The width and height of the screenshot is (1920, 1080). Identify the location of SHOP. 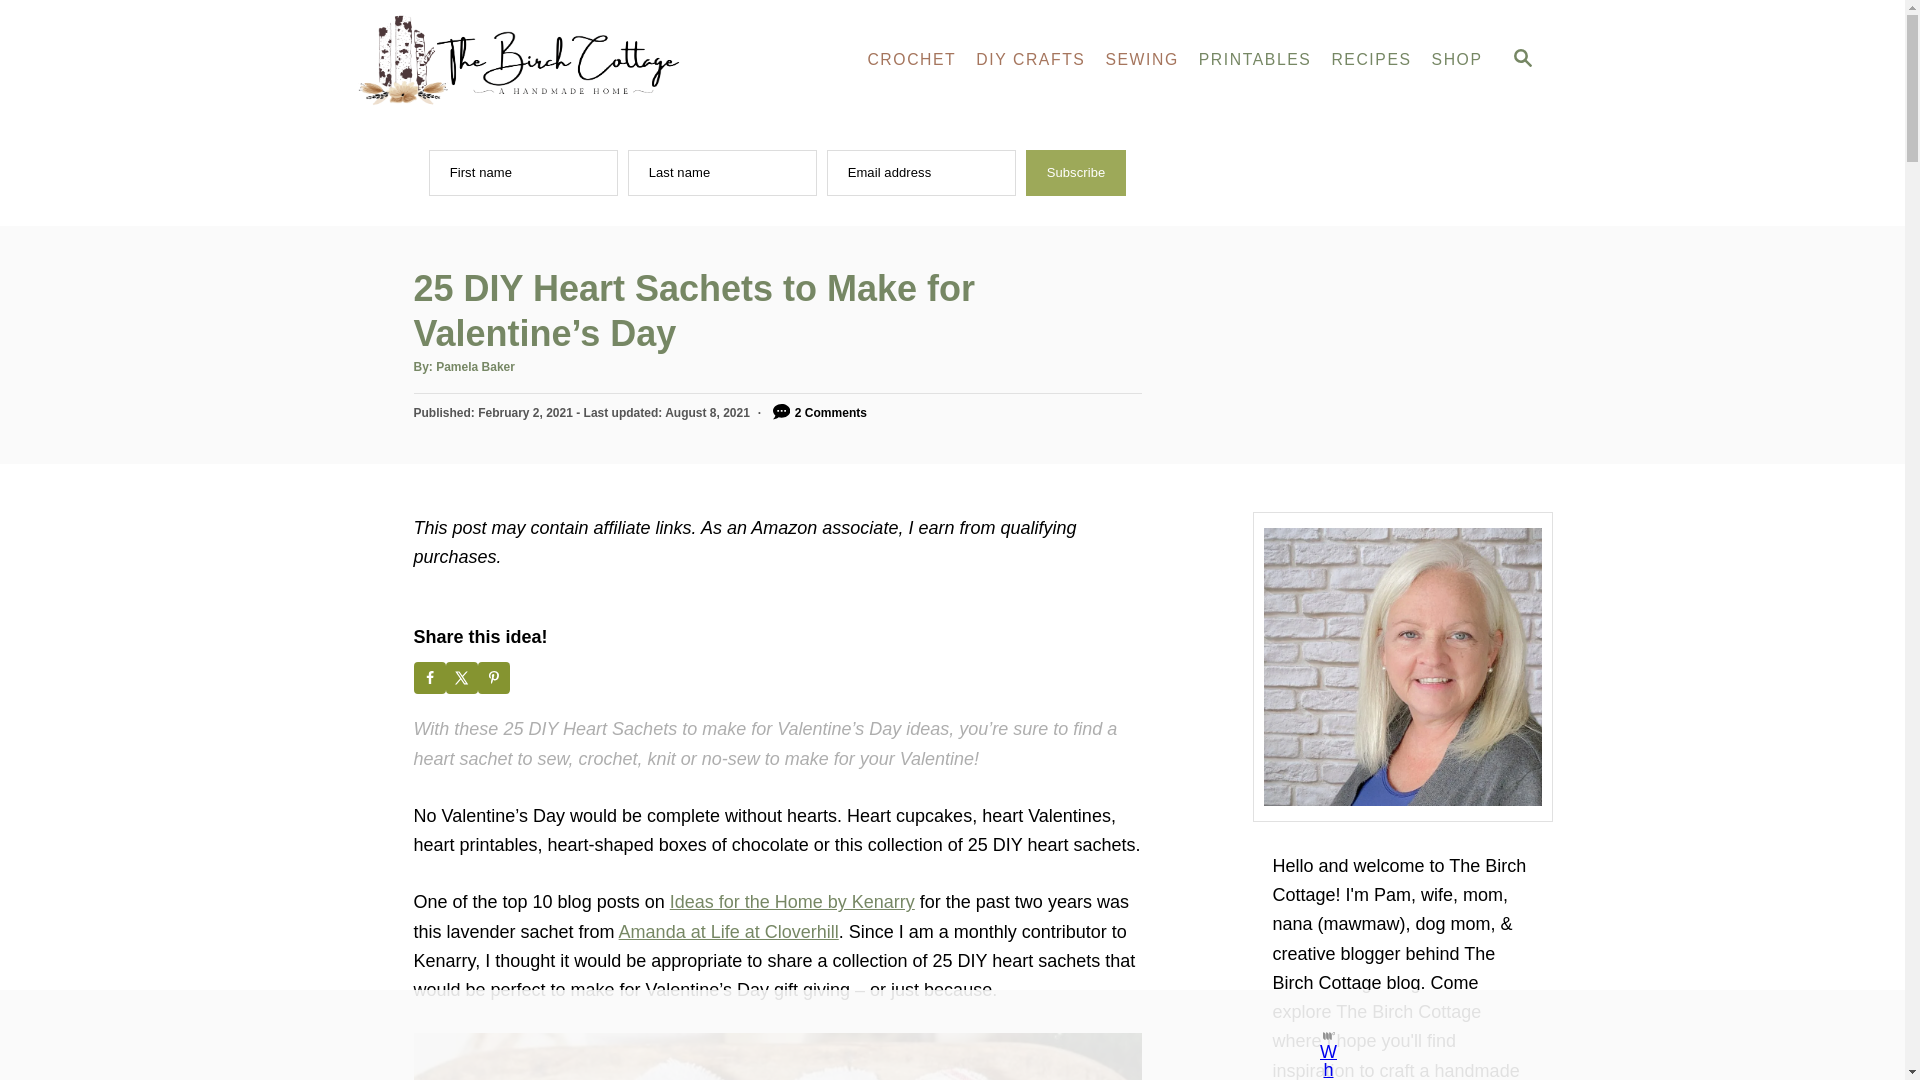
(1458, 59).